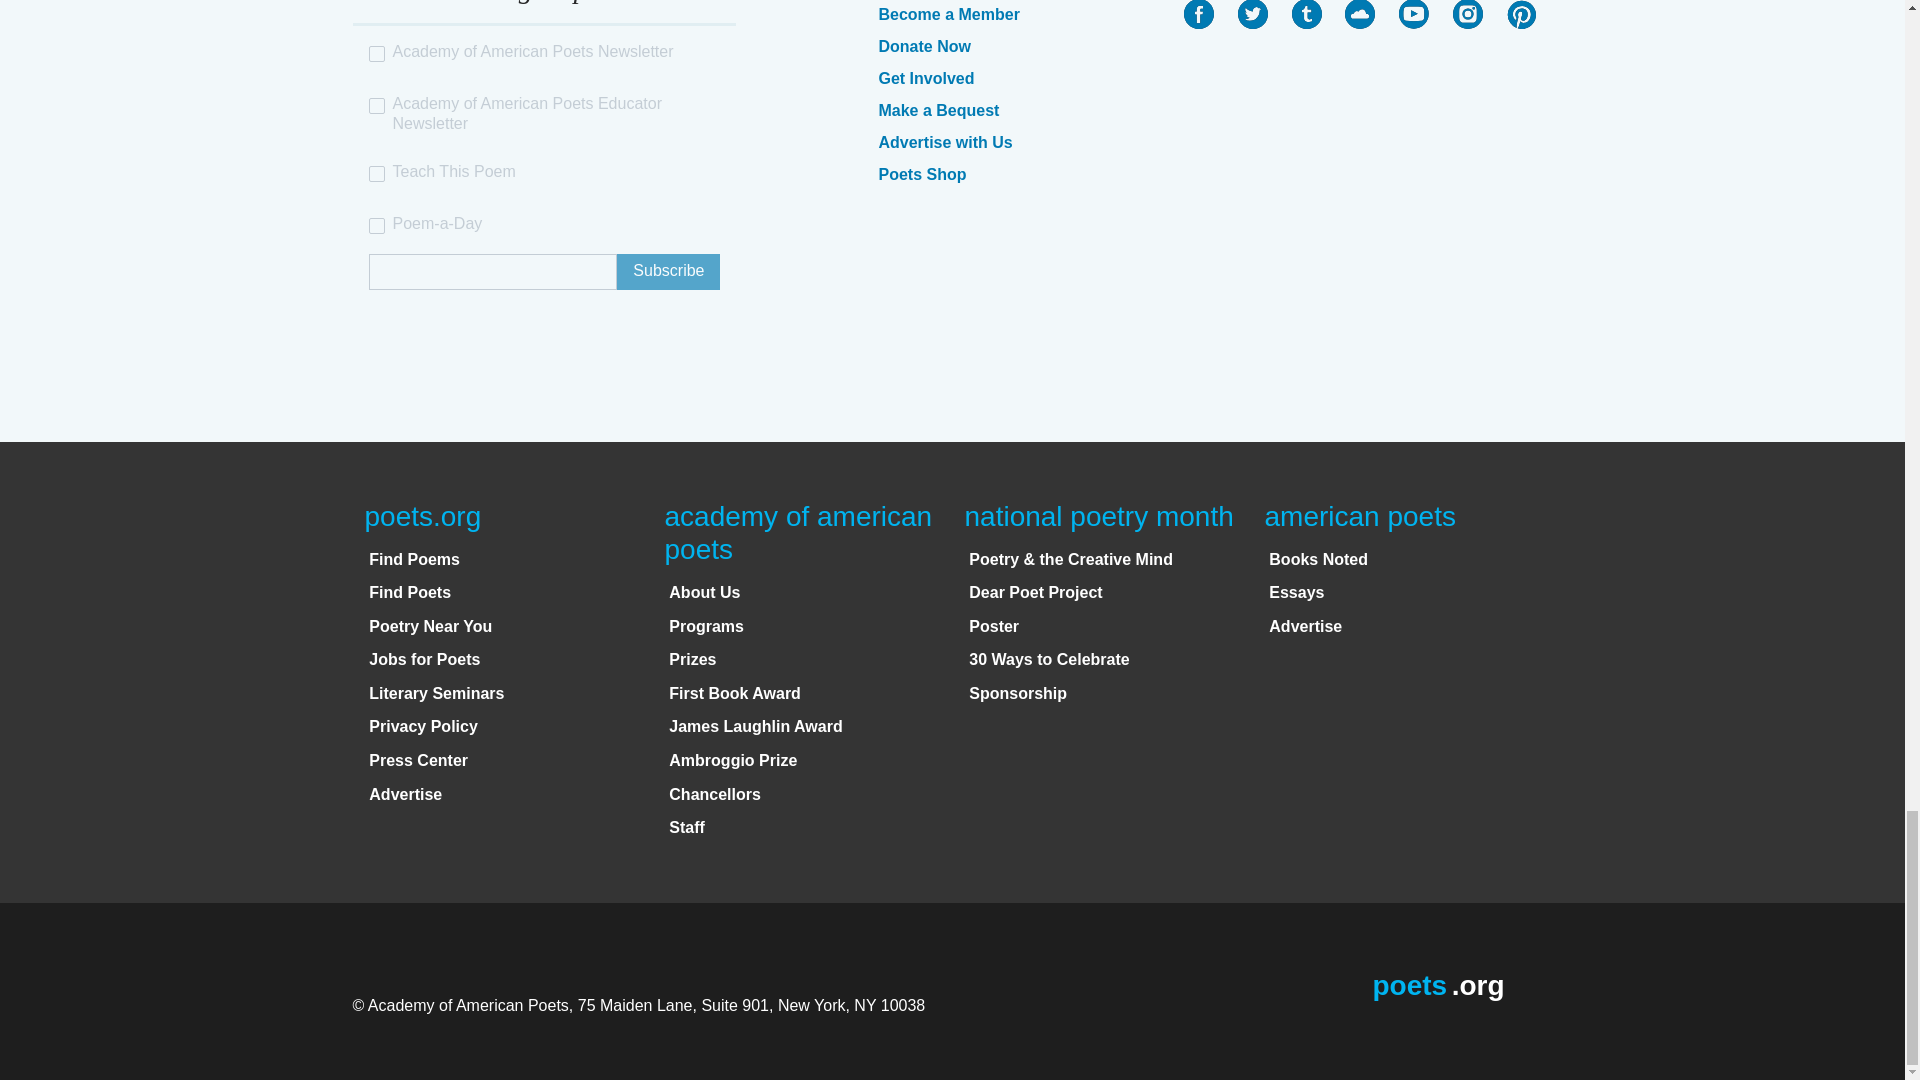 This screenshot has width=1920, height=1080. What do you see at coordinates (430, 626) in the screenshot?
I see `Poetry Near You` at bounding box center [430, 626].